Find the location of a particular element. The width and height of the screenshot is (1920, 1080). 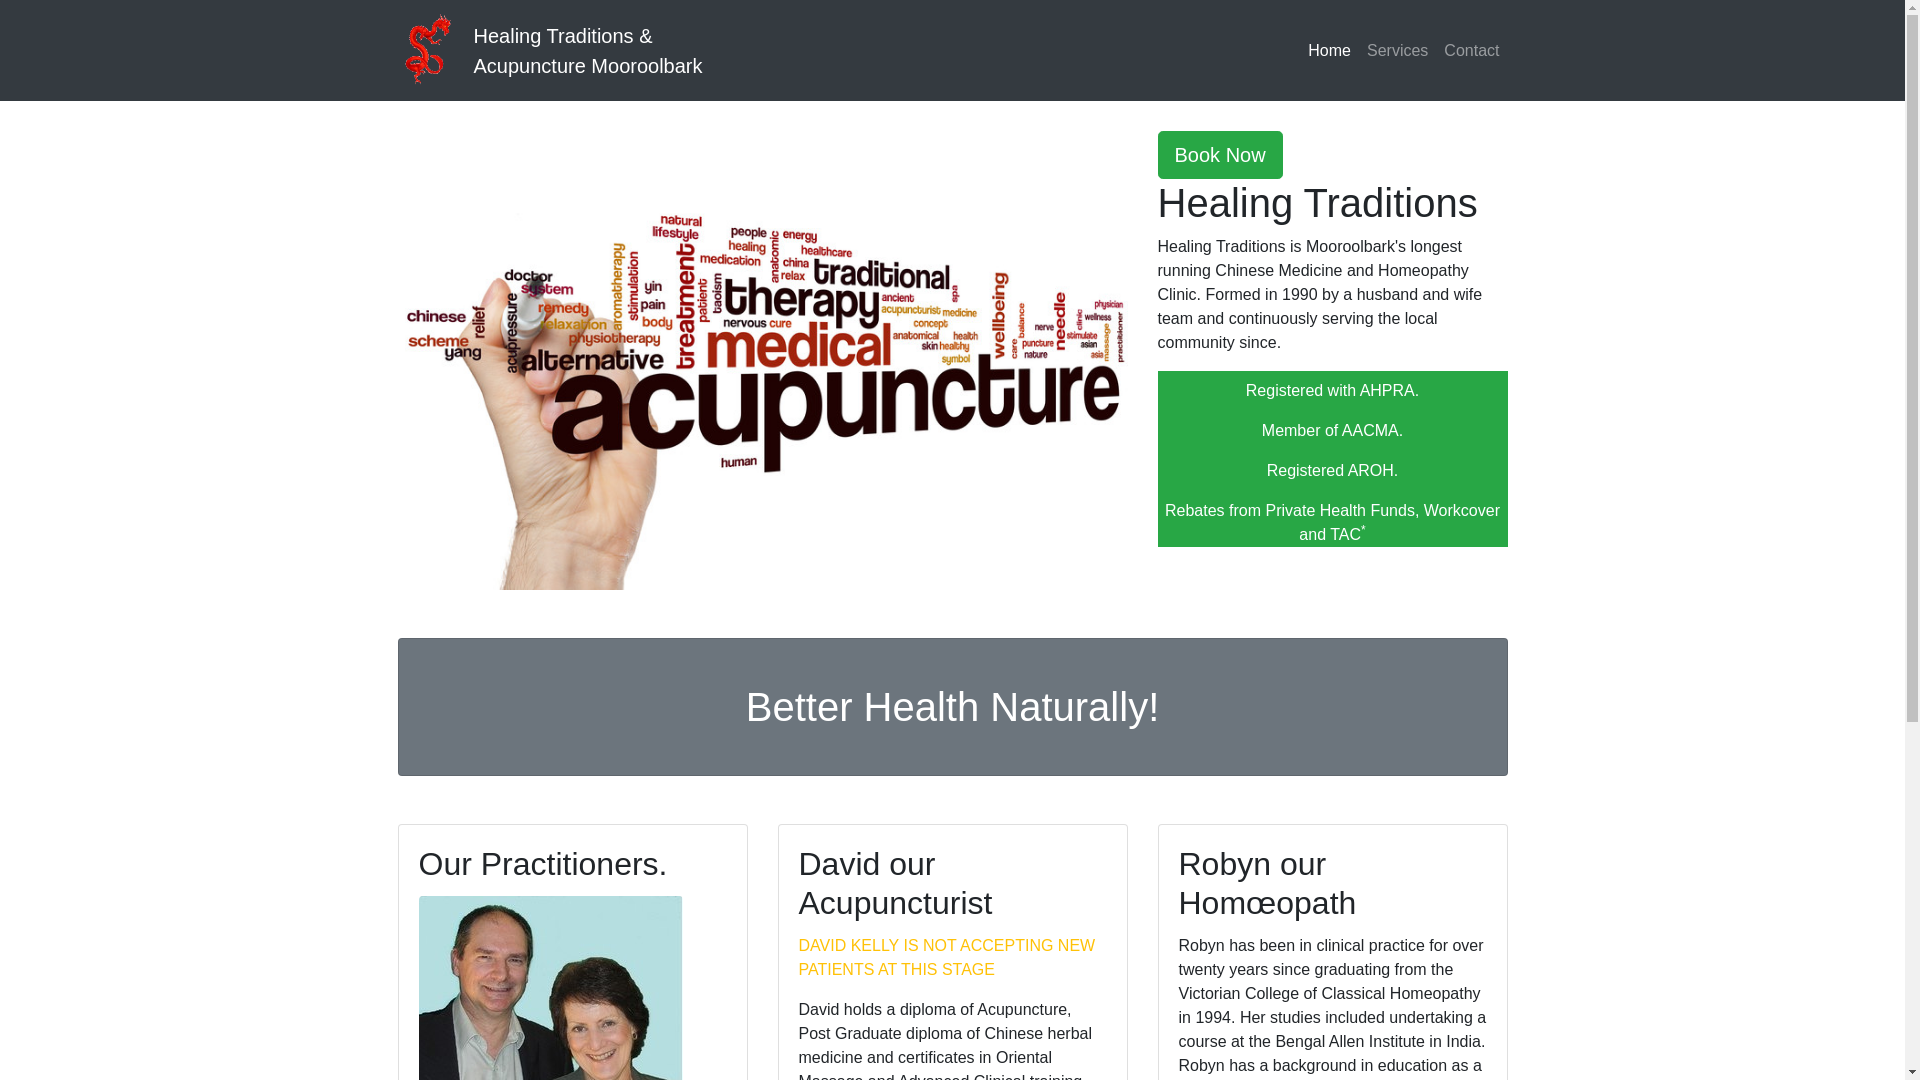

Book Now is located at coordinates (1220, 155).